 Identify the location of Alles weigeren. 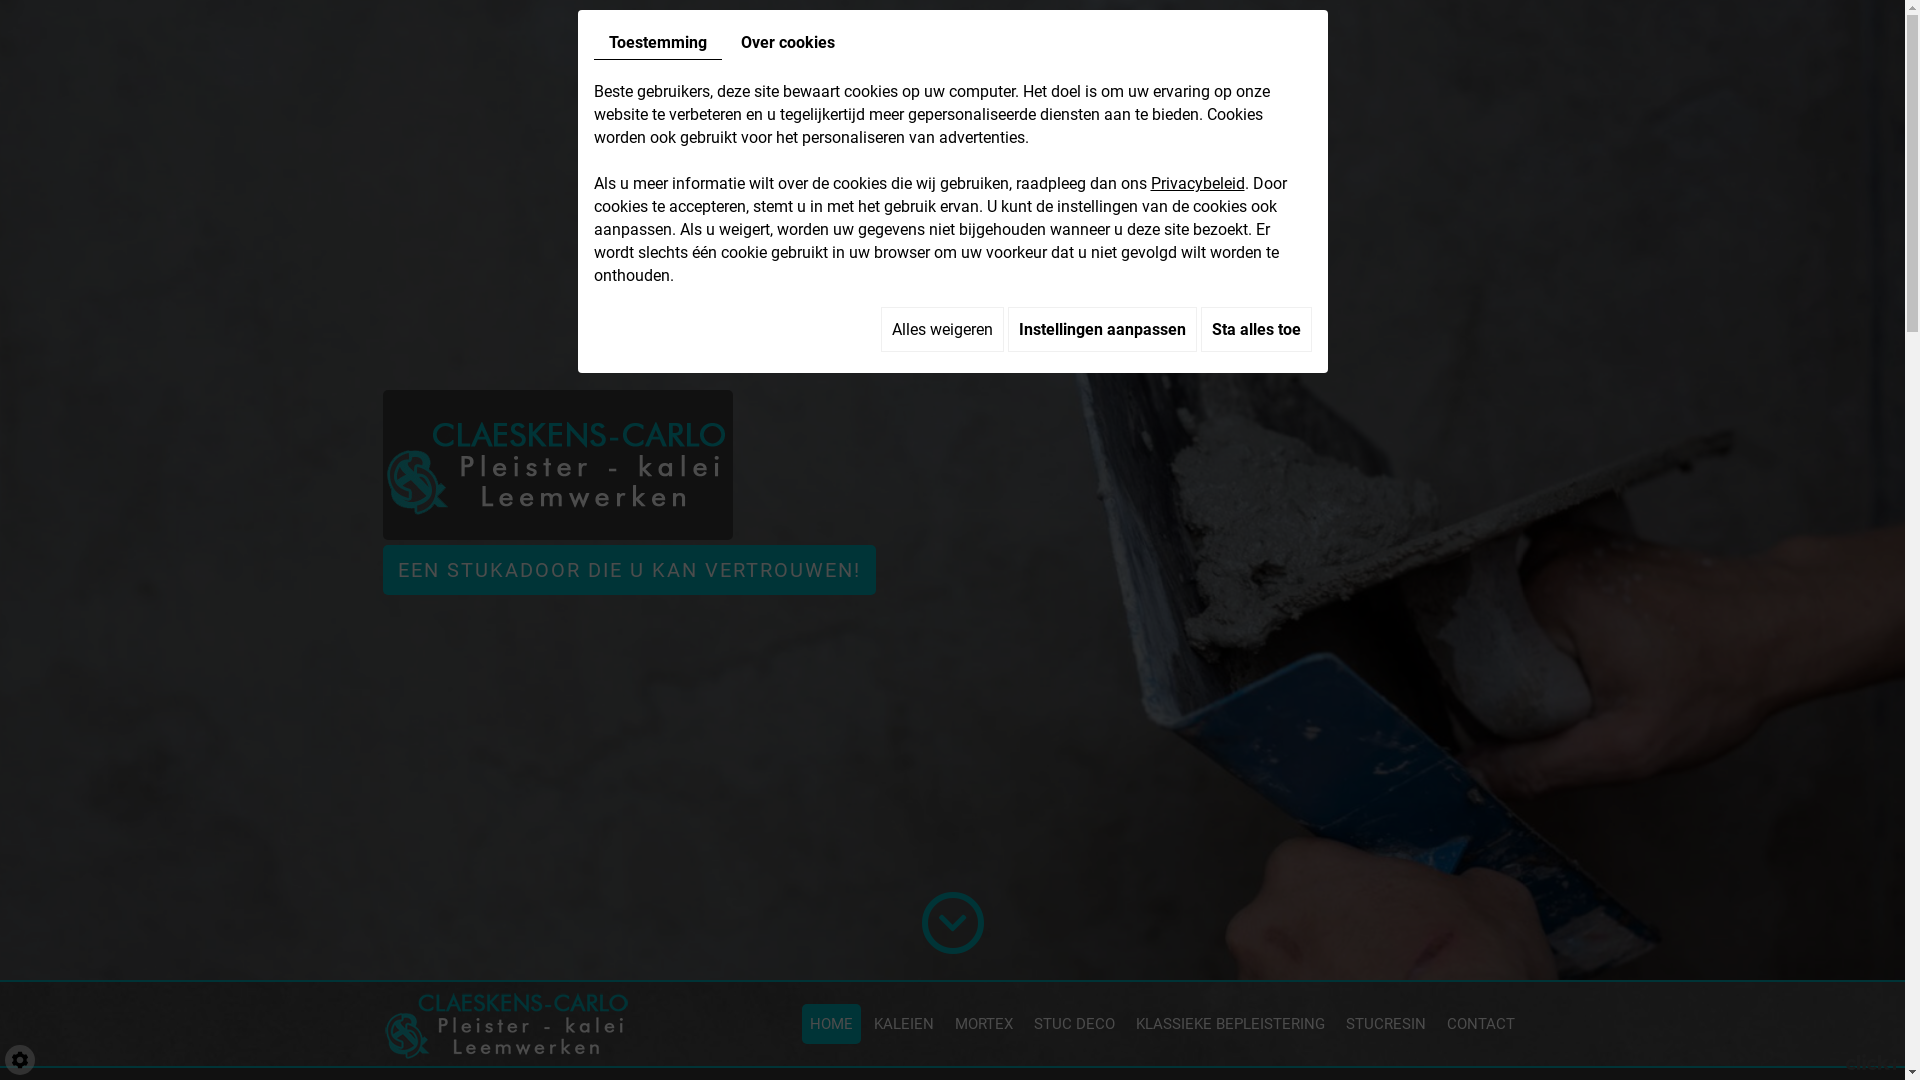
(941, 330).